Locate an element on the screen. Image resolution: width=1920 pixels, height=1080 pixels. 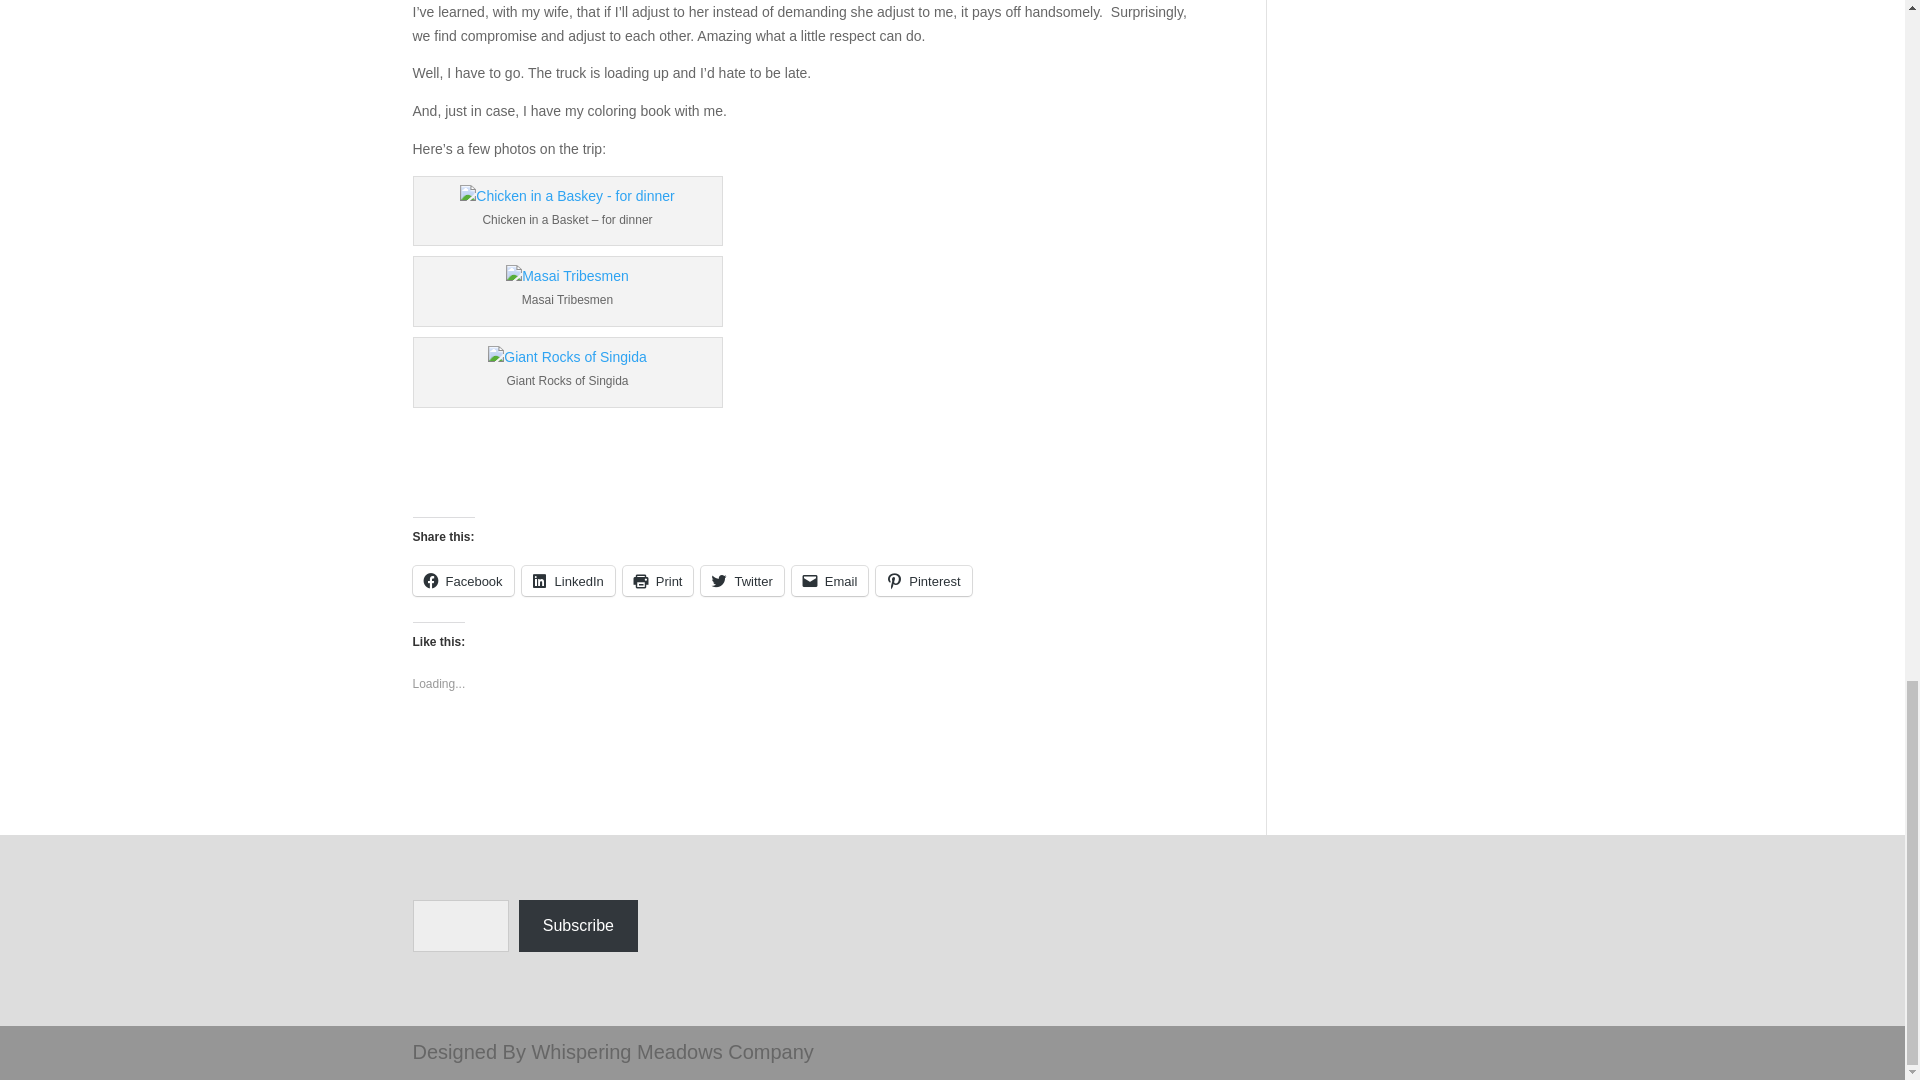
Twitter is located at coordinates (742, 580).